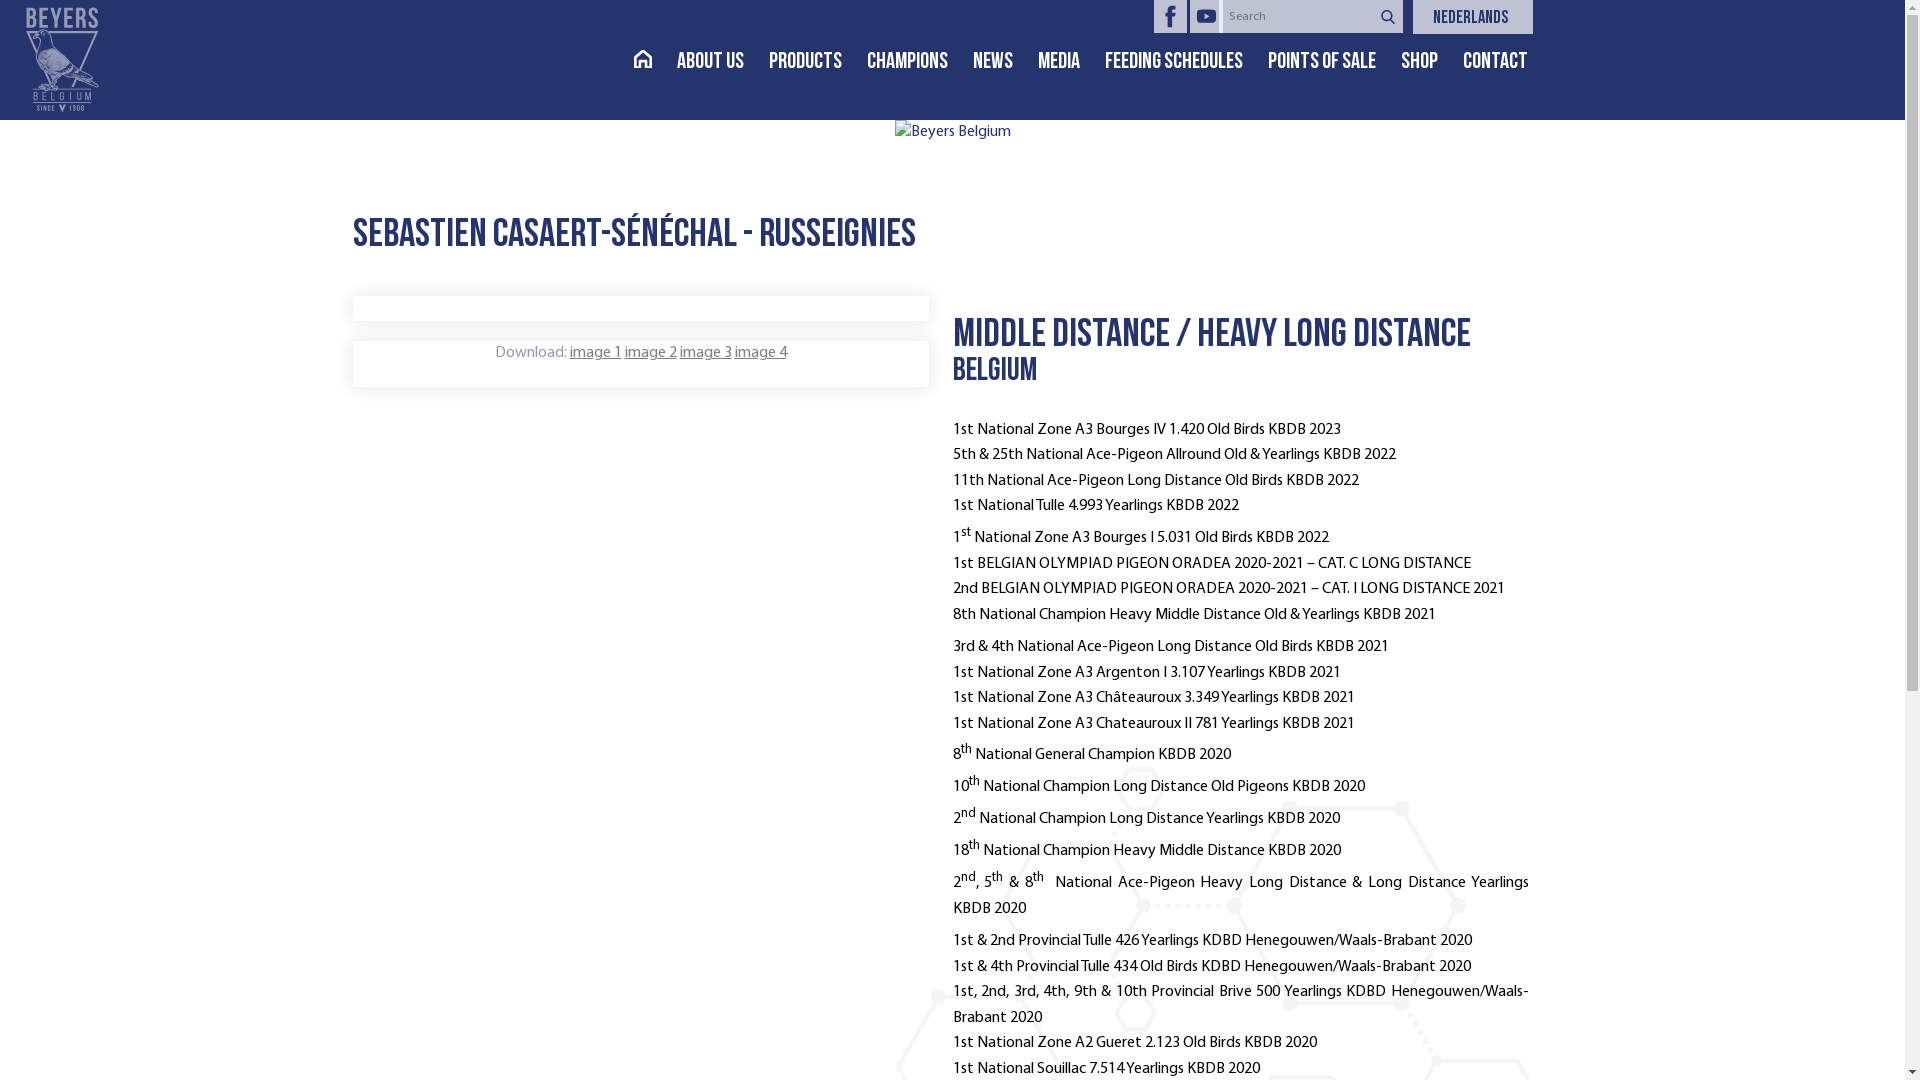 The width and height of the screenshot is (1920, 1080). What do you see at coordinates (1072, 63) in the screenshot?
I see `MEDIA` at bounding box center [1072, 63].